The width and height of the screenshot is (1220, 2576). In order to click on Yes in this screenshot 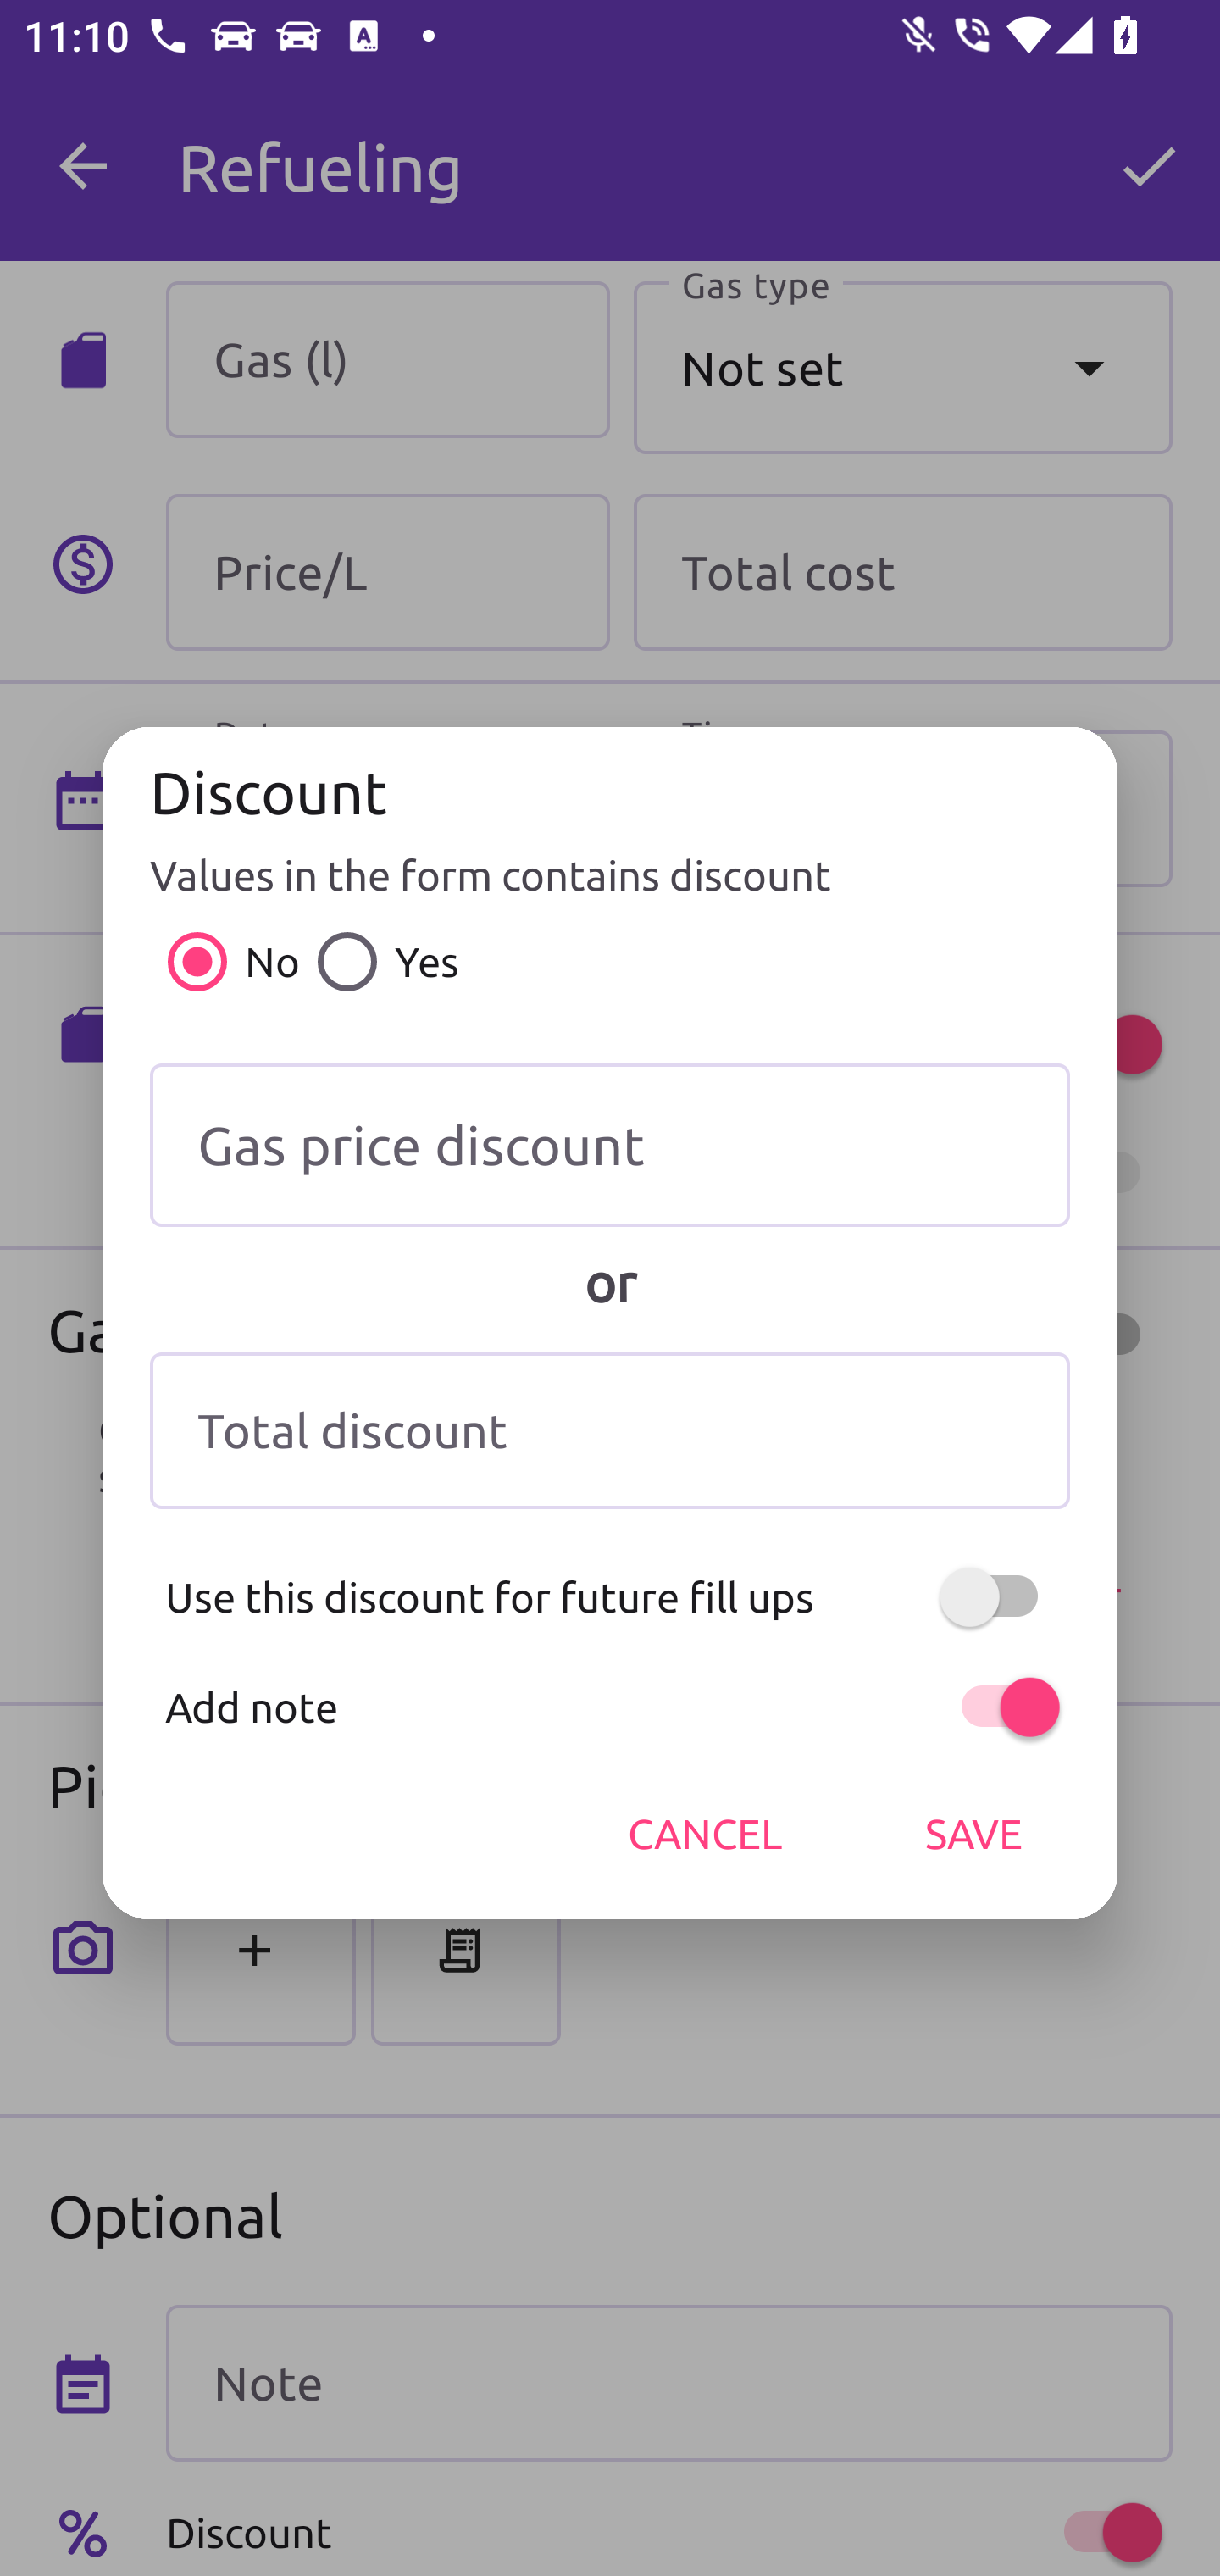, I will do `click(380, 961)`.